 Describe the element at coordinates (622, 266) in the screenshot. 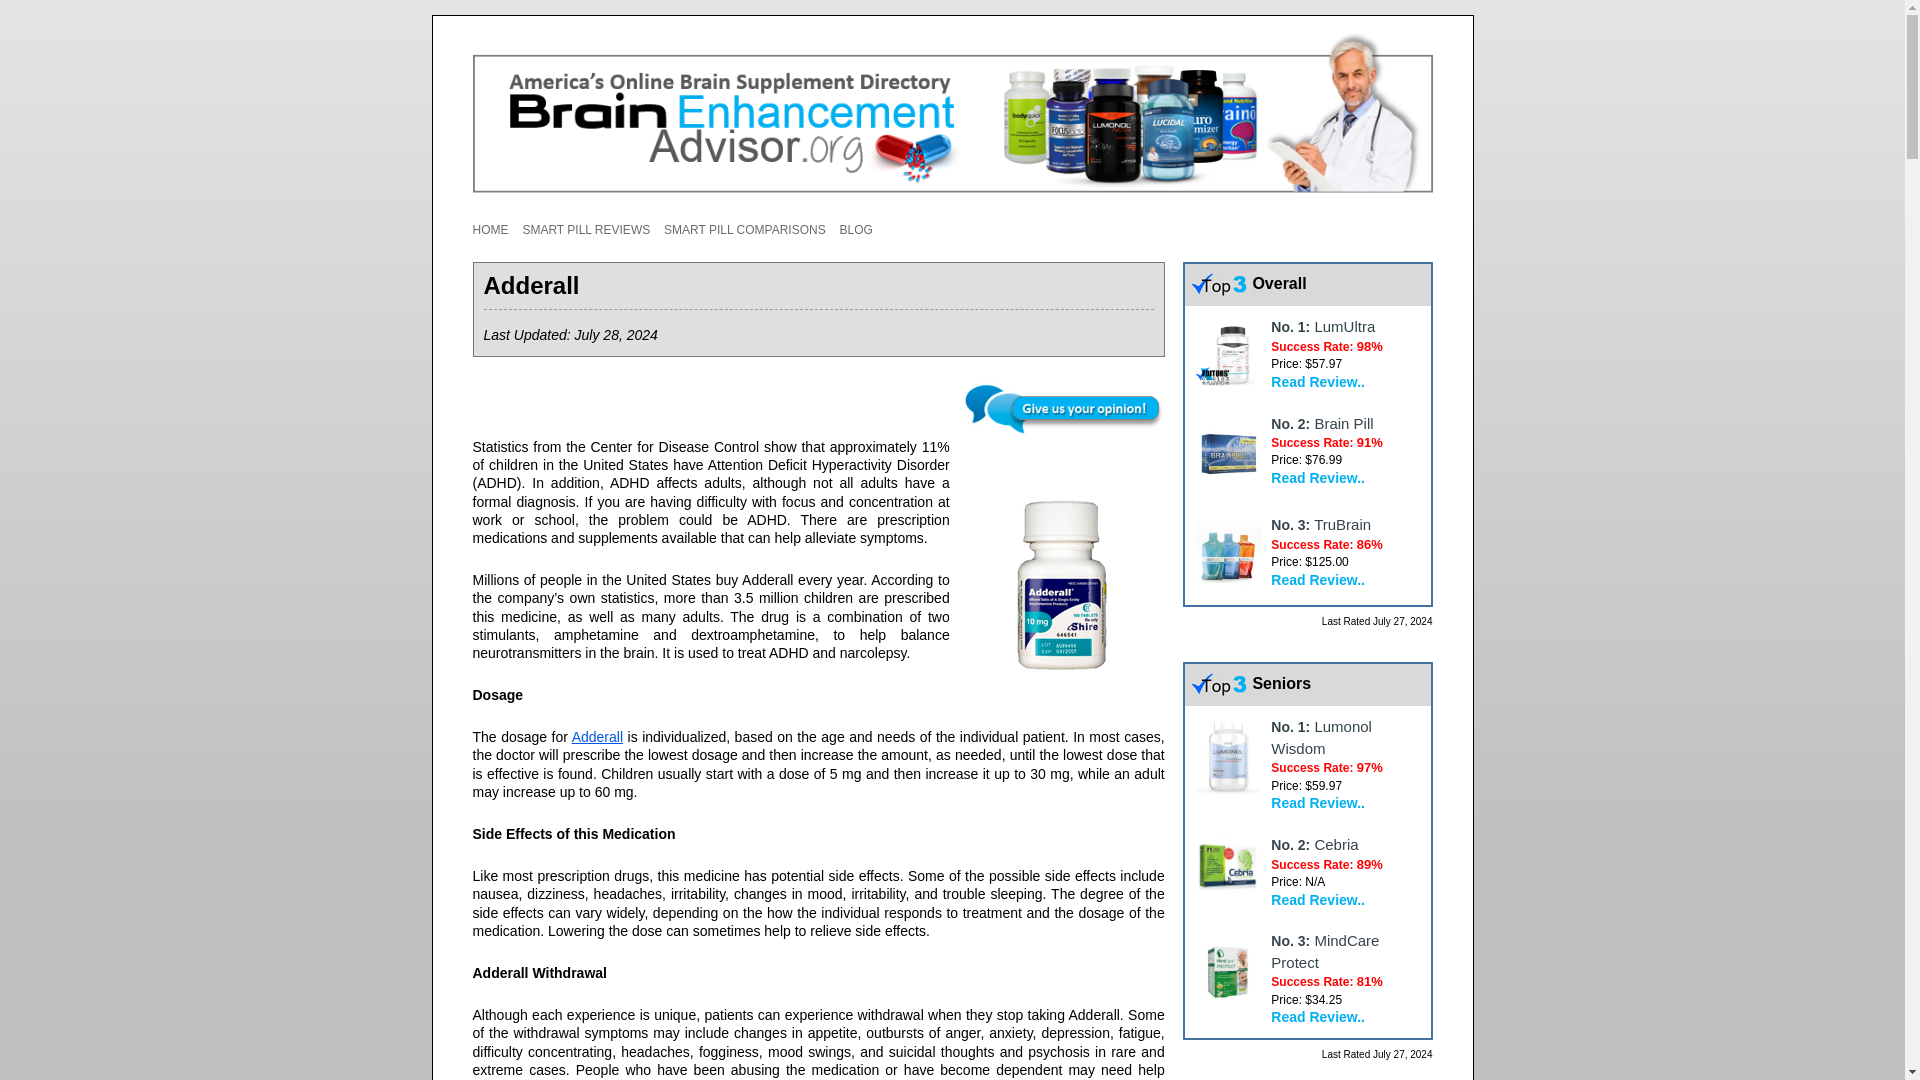

I see `FOR ADULTS` at that location.